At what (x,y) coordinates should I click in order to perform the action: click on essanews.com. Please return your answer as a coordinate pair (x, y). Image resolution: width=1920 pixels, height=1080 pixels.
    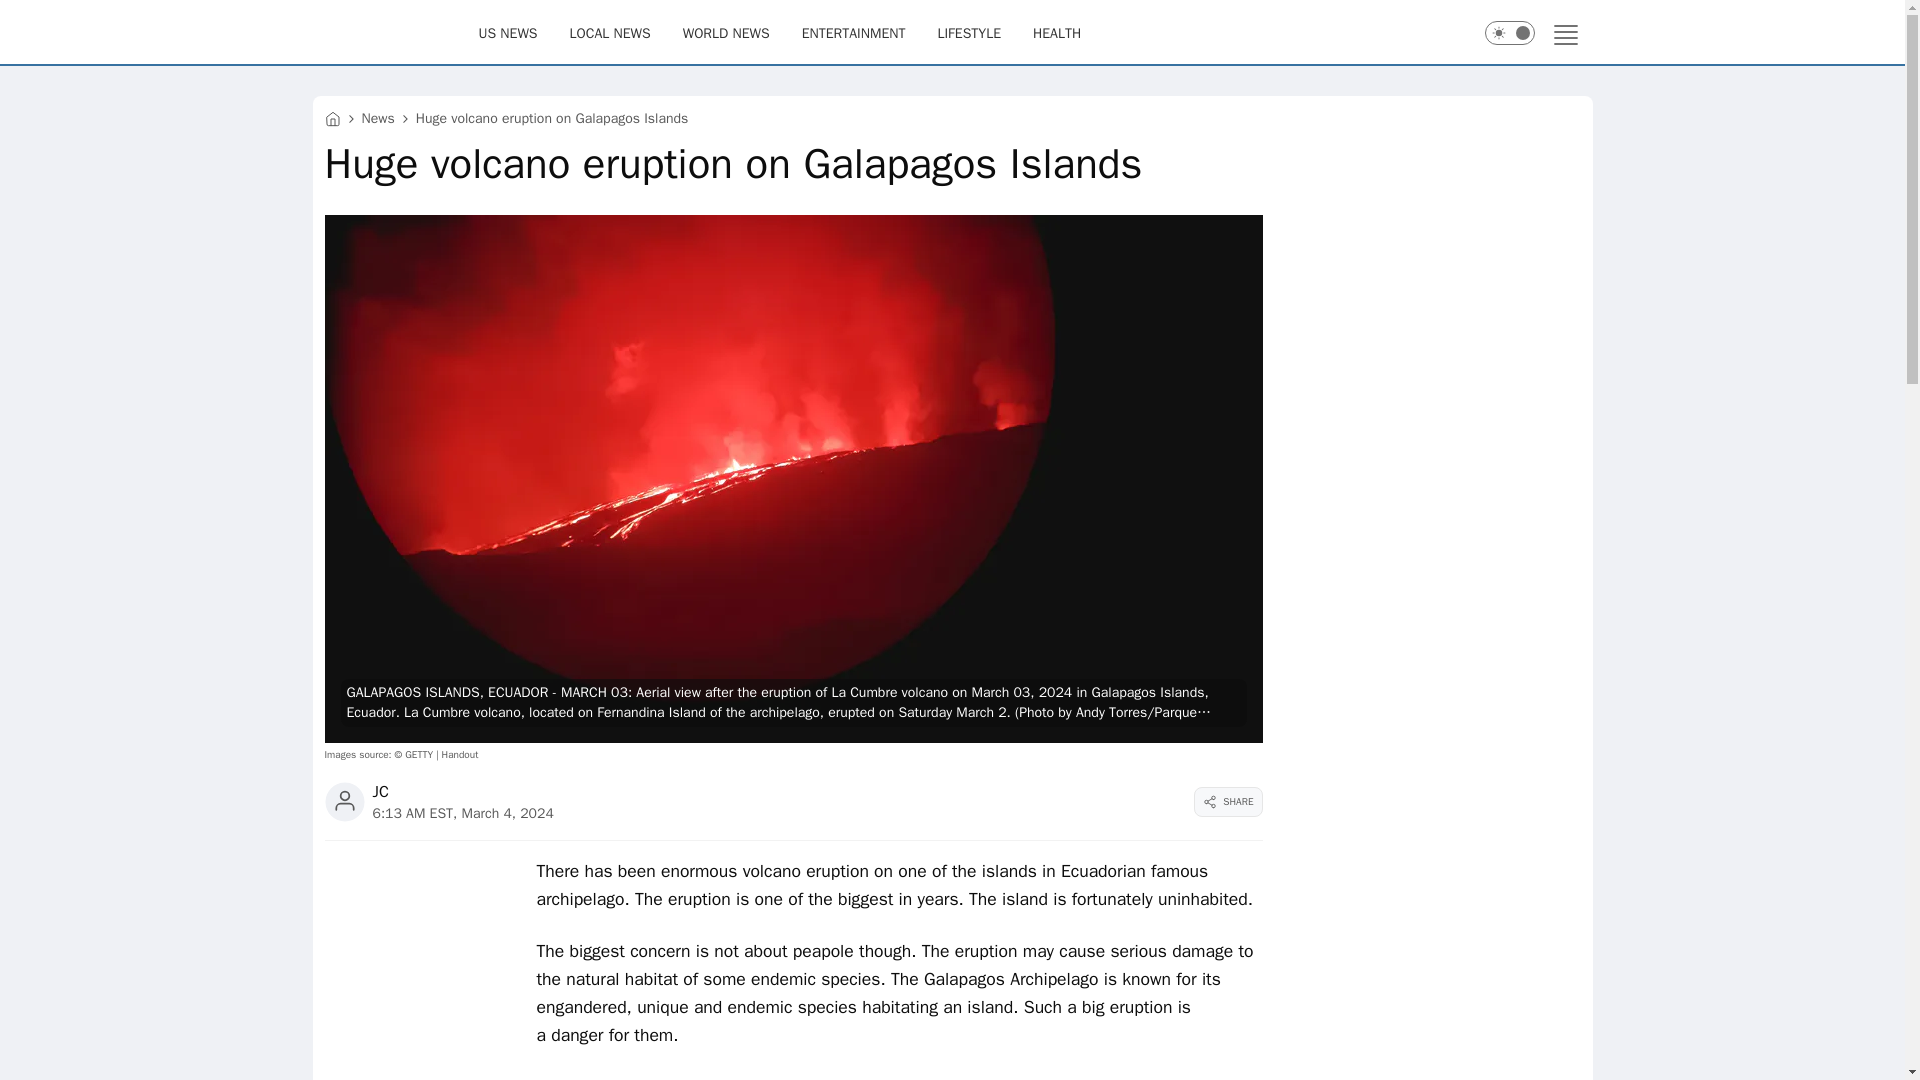
    Looking at the image, I should click on (332, 118).